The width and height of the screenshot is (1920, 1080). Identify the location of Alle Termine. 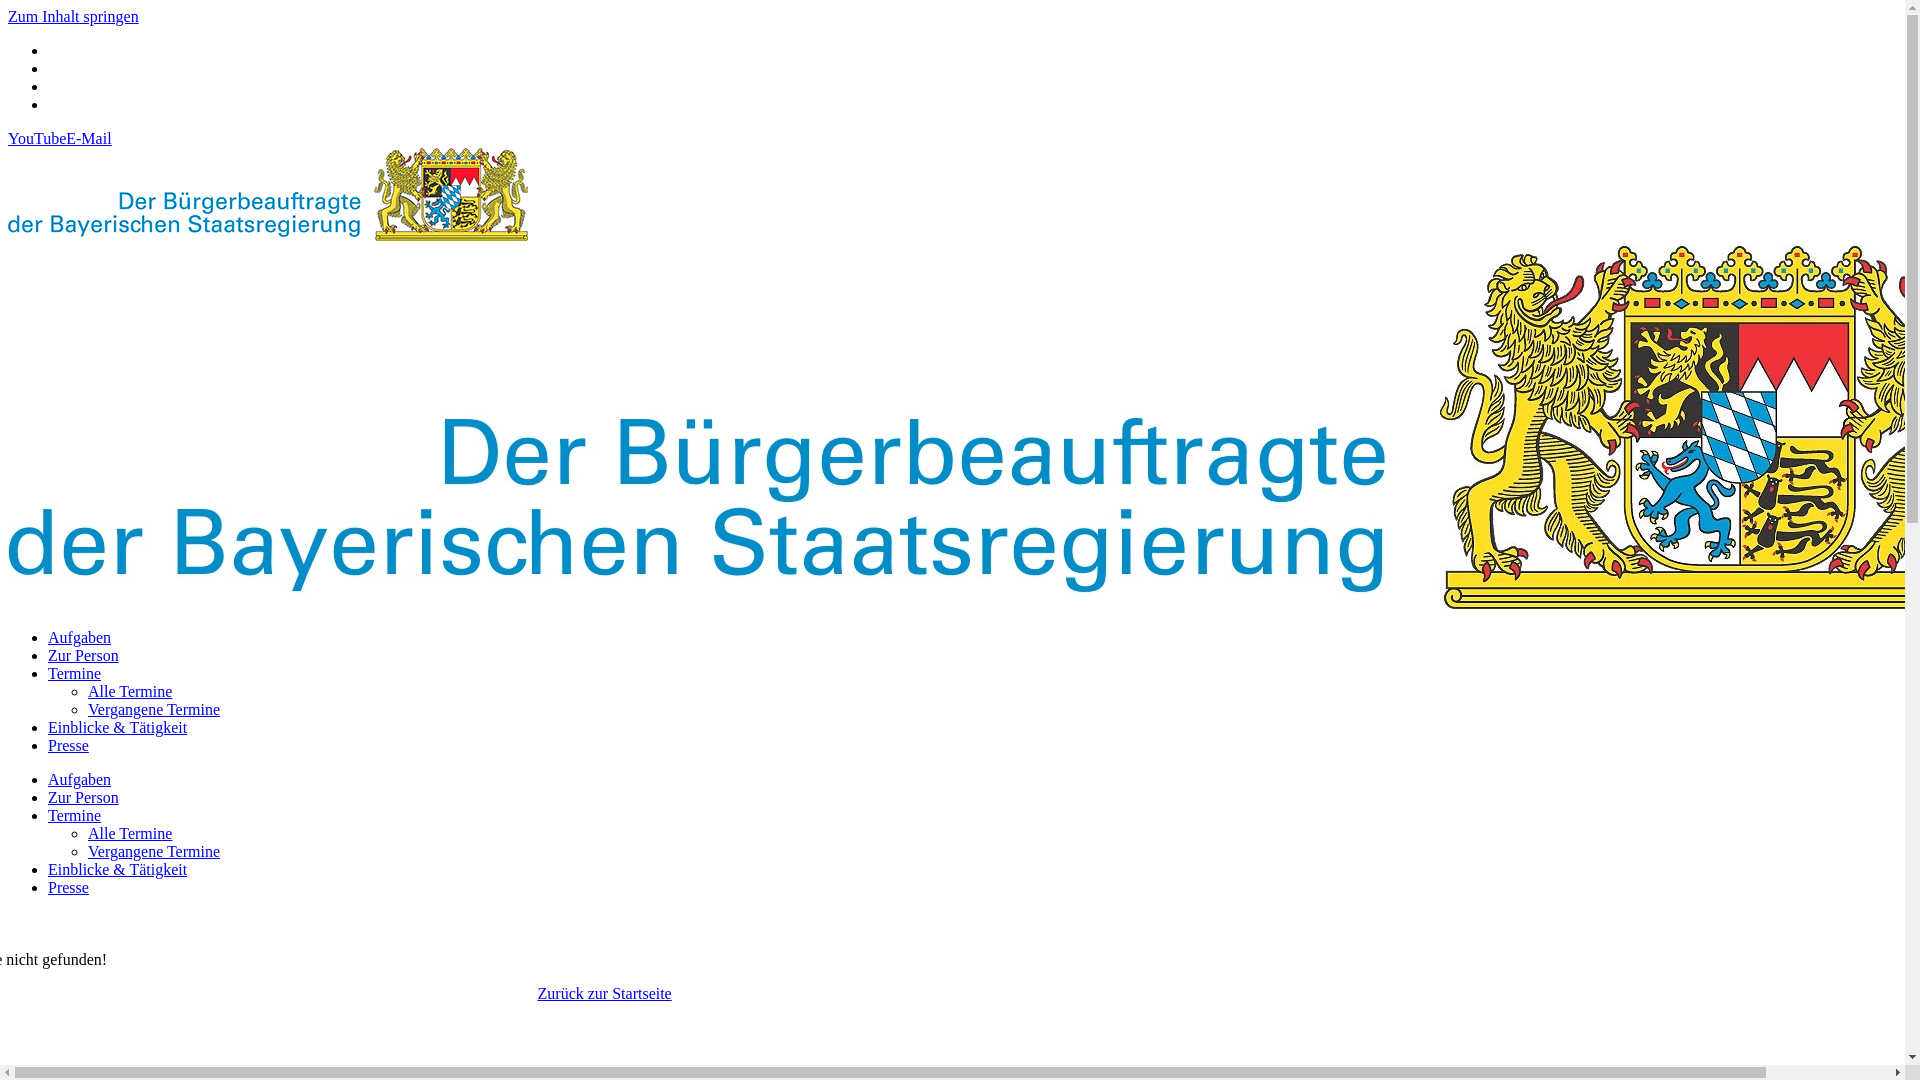
(130, 834).